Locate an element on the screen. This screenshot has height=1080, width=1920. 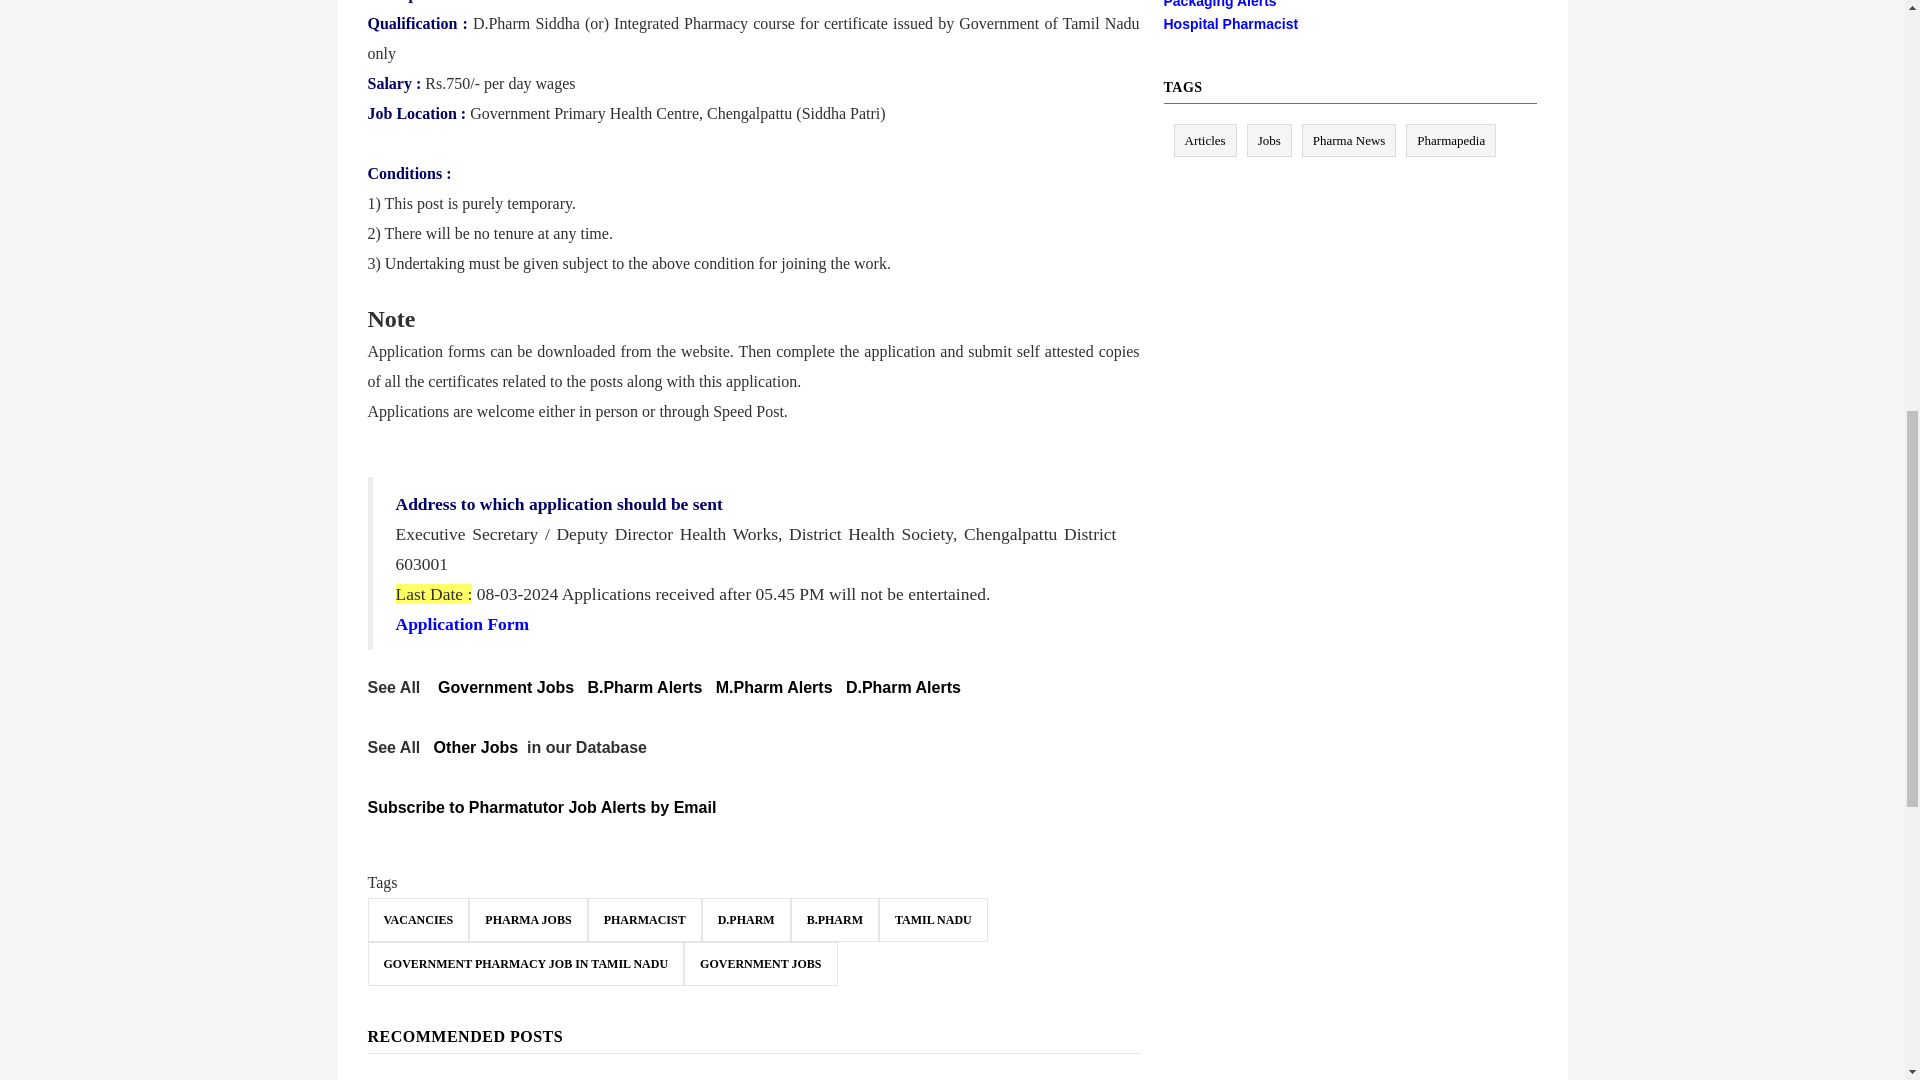
Subscribe to Pharmatutor Job Alerts by Email is located at coordinates (542, 808).